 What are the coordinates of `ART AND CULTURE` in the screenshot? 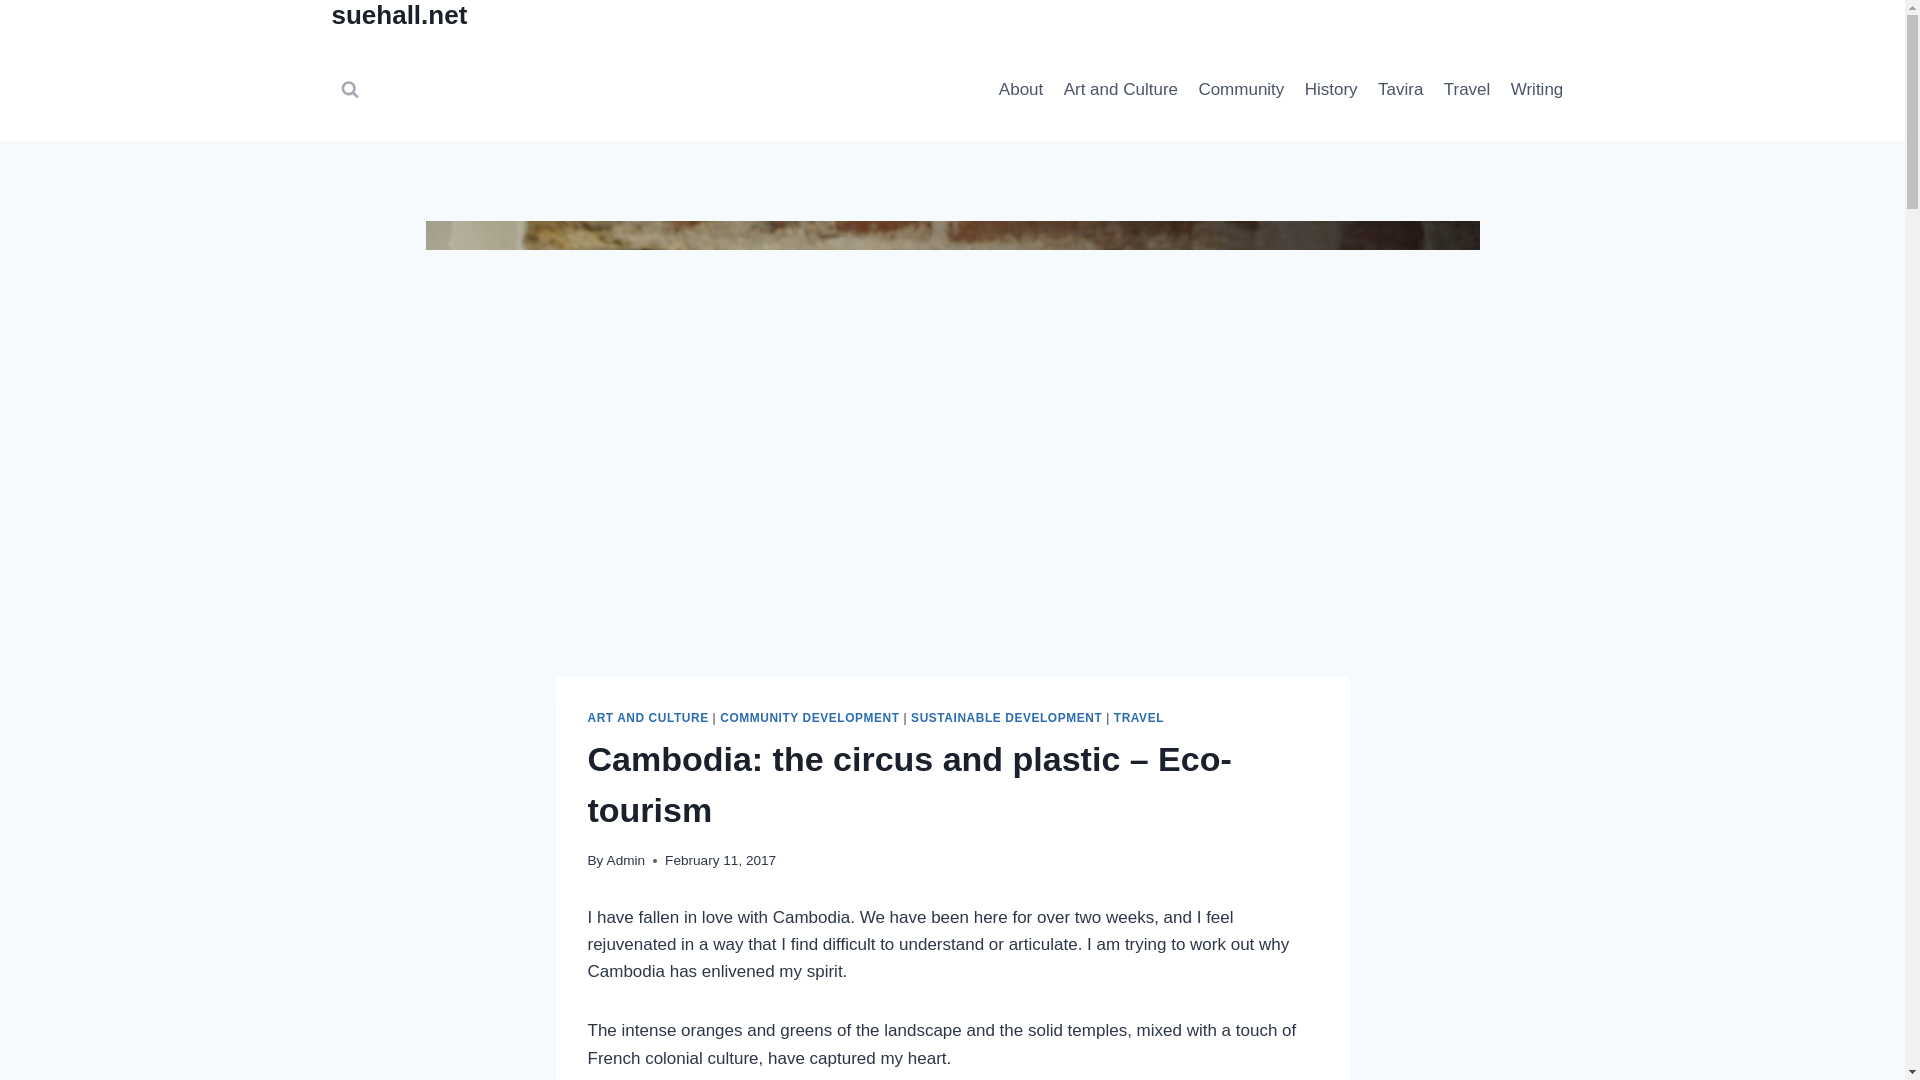 It's located at (648, 717).